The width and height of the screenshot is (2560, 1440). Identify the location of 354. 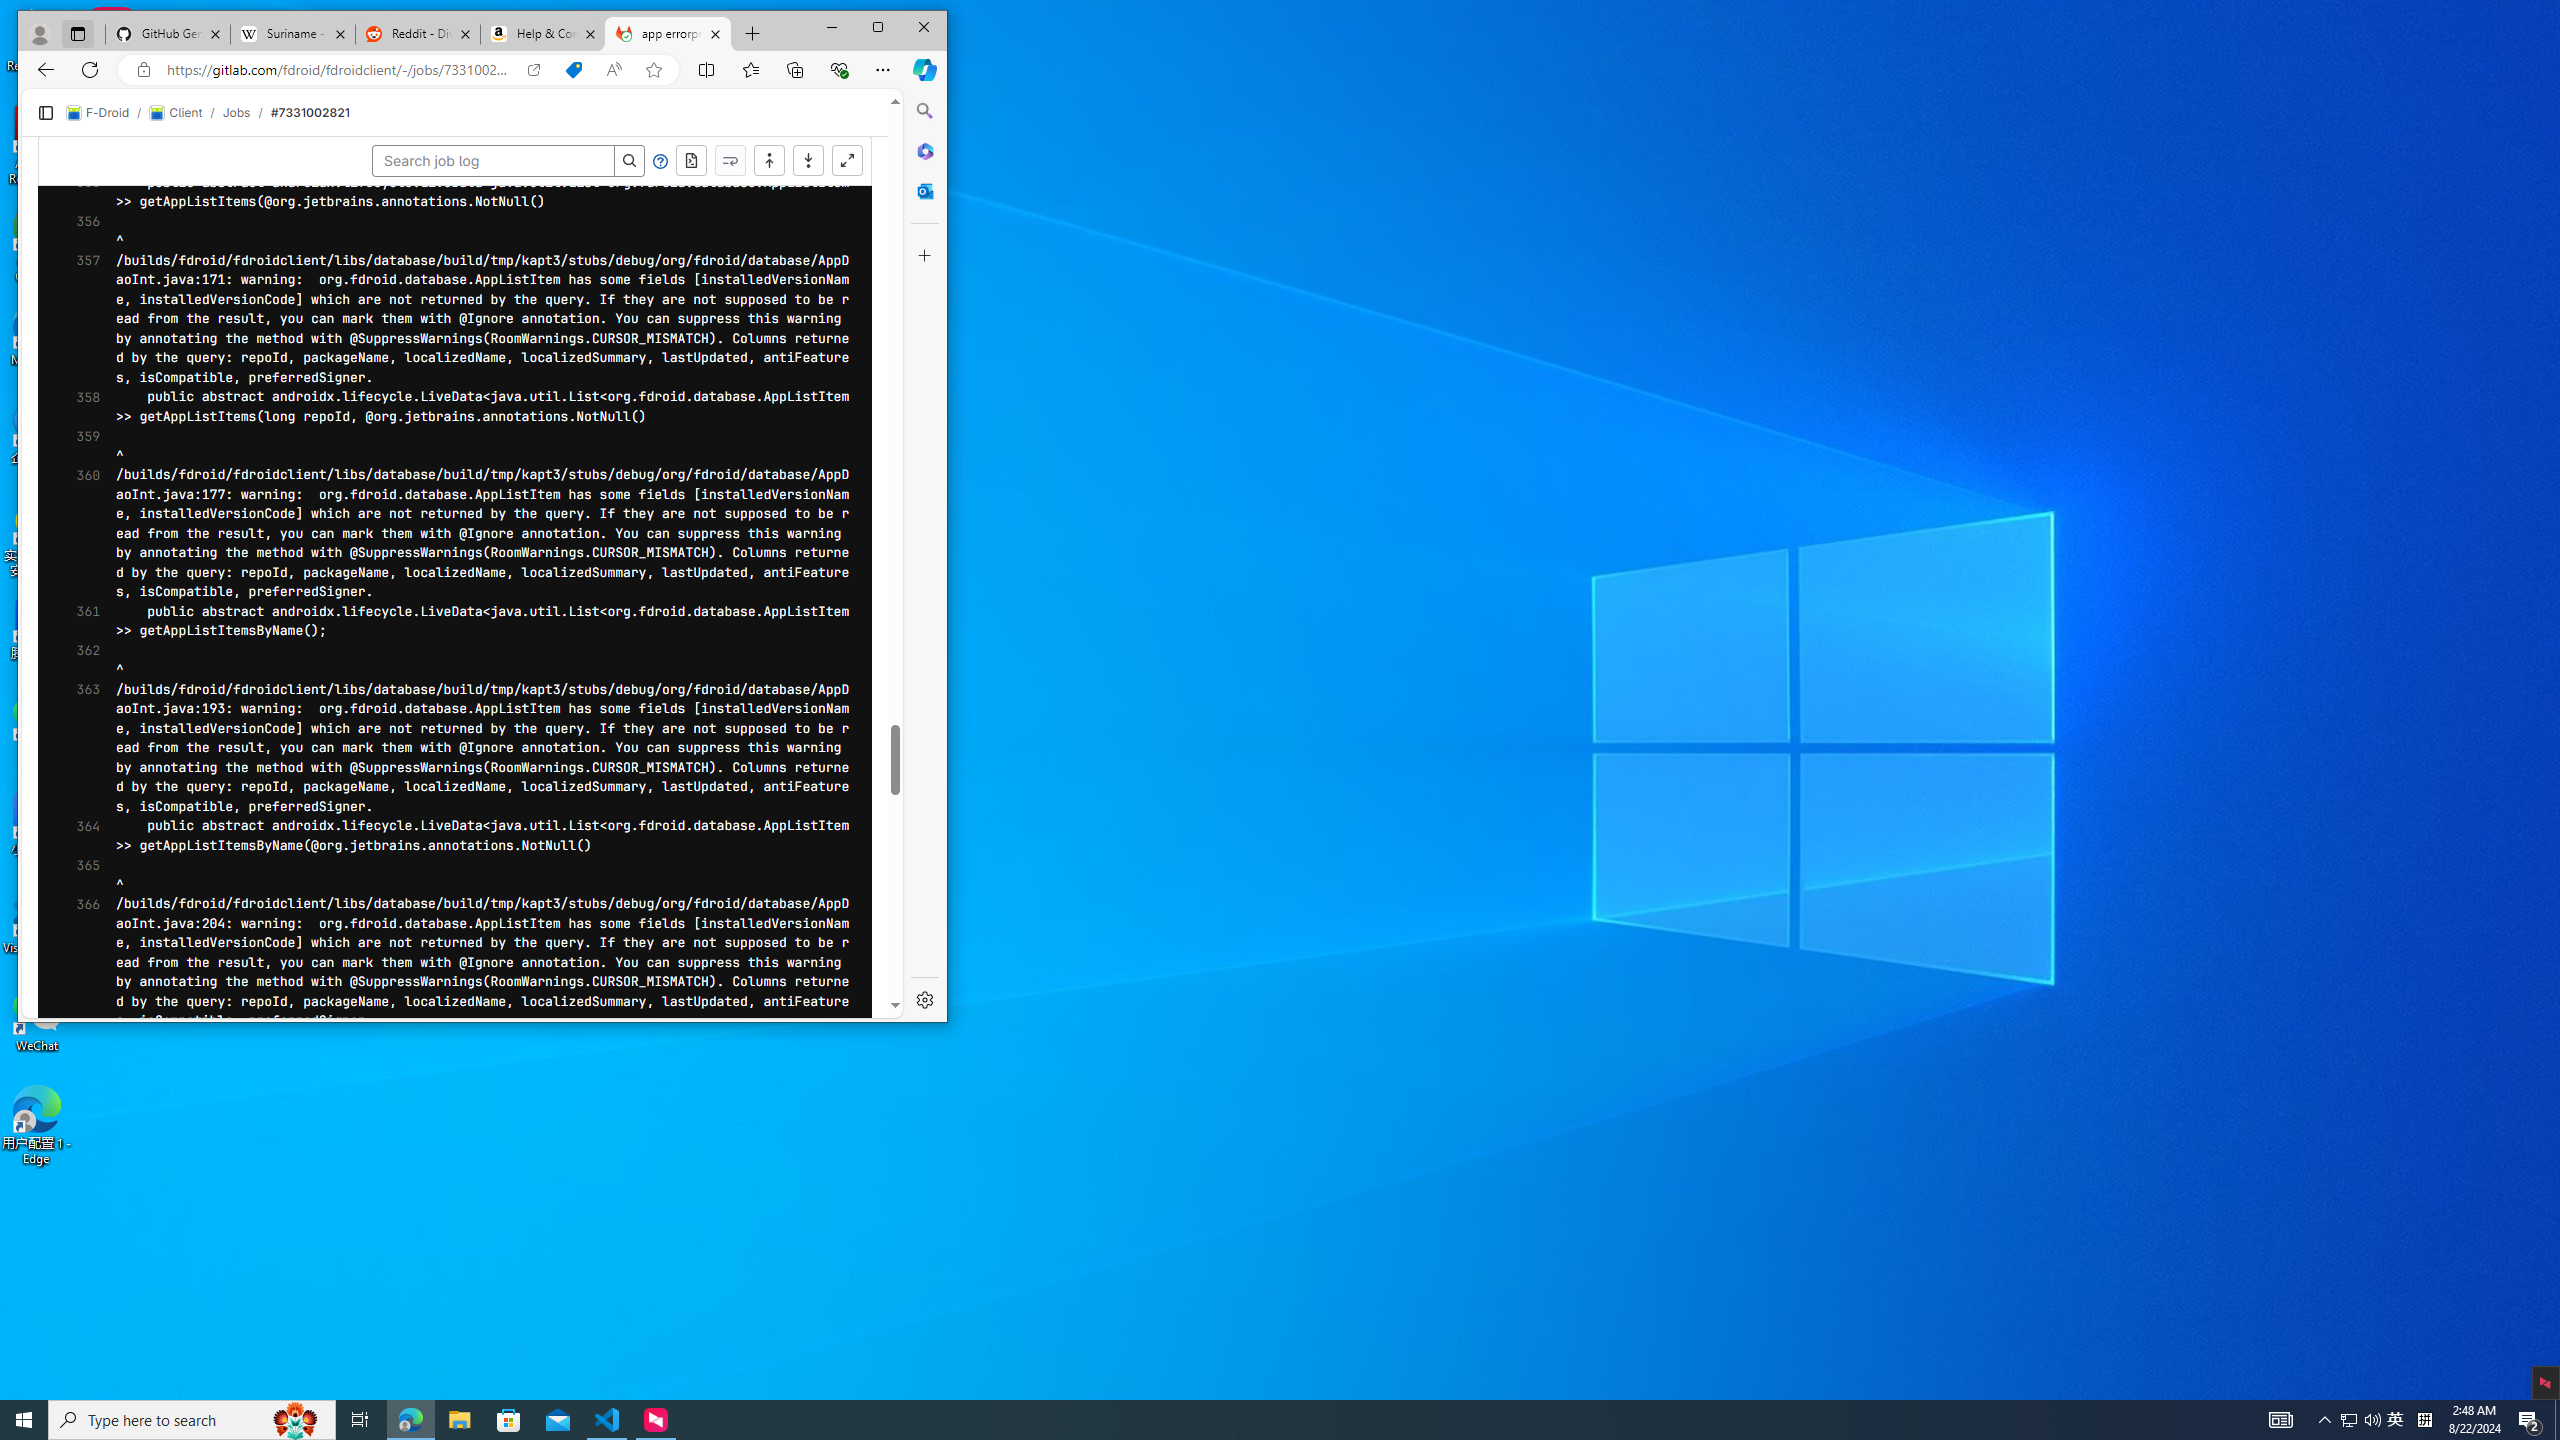
(82, 105).